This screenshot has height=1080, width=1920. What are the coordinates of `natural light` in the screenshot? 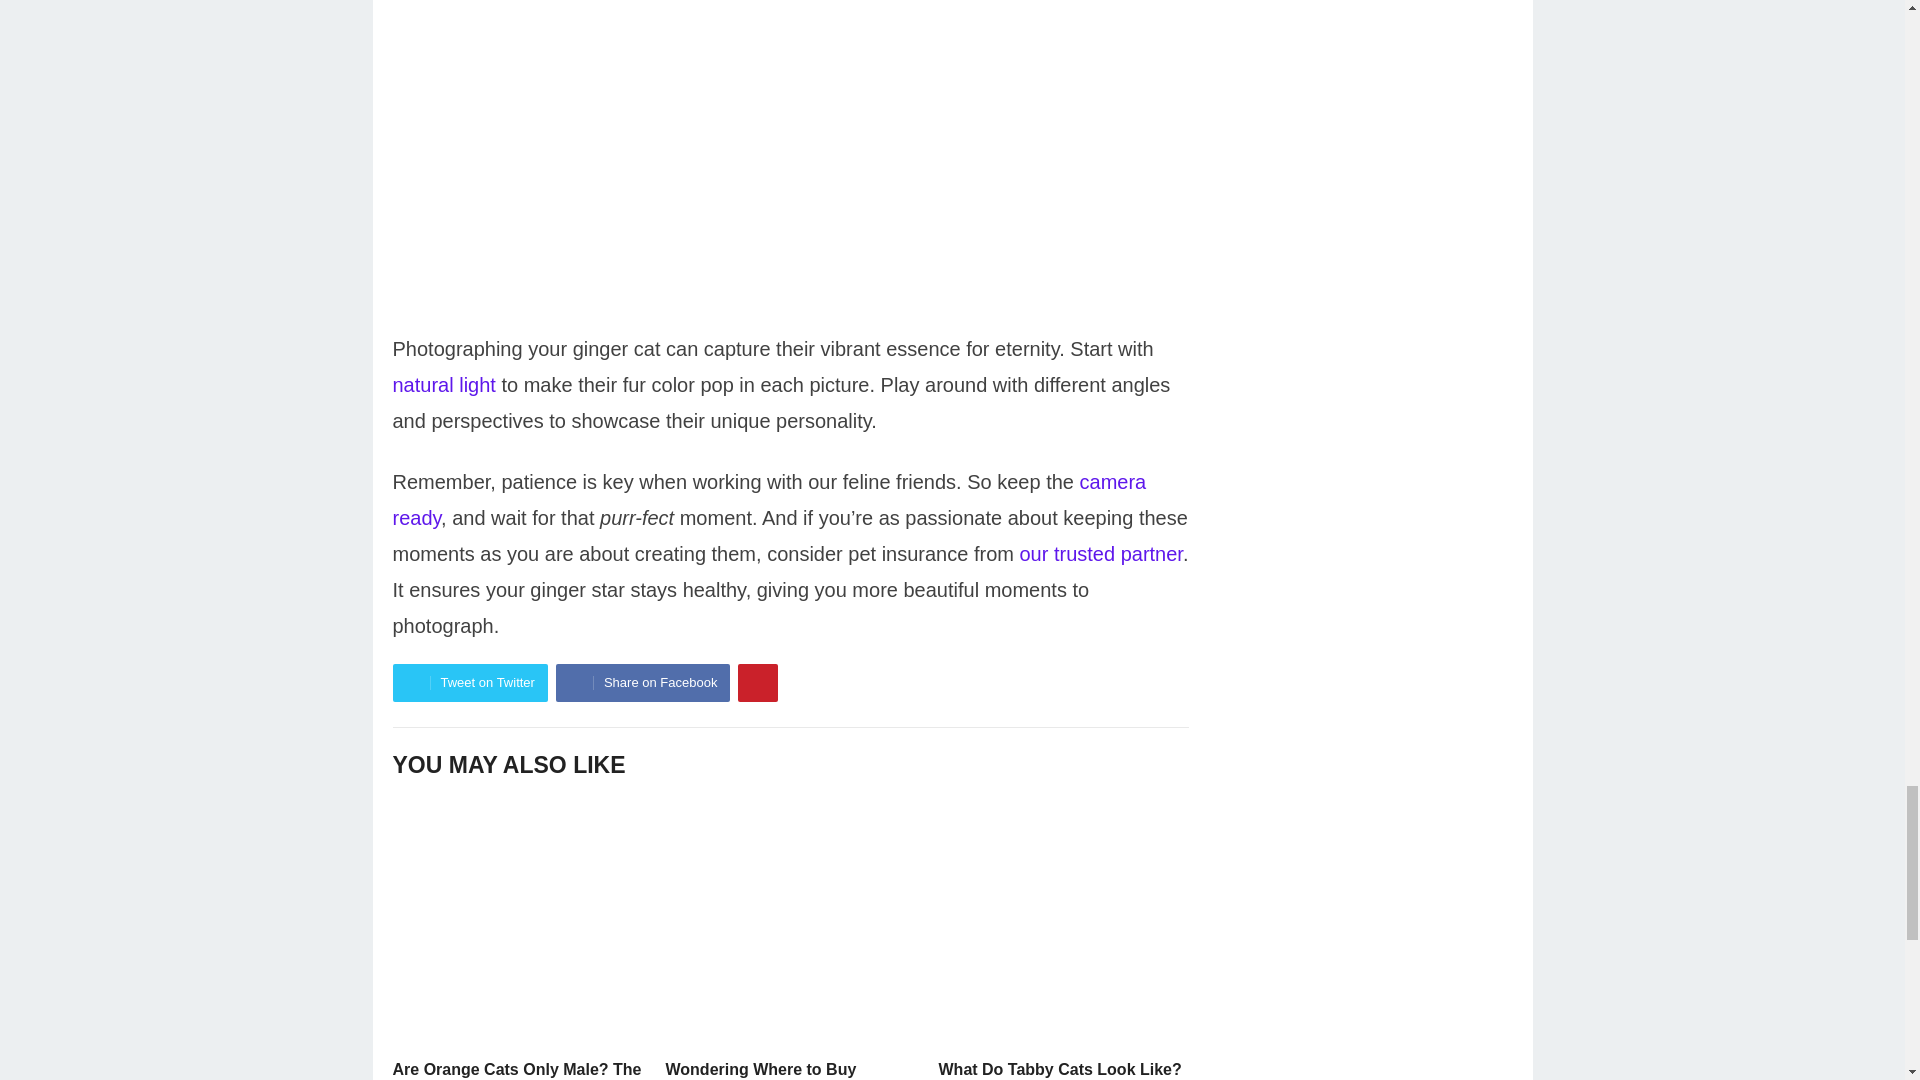 It's located at (443, 384).